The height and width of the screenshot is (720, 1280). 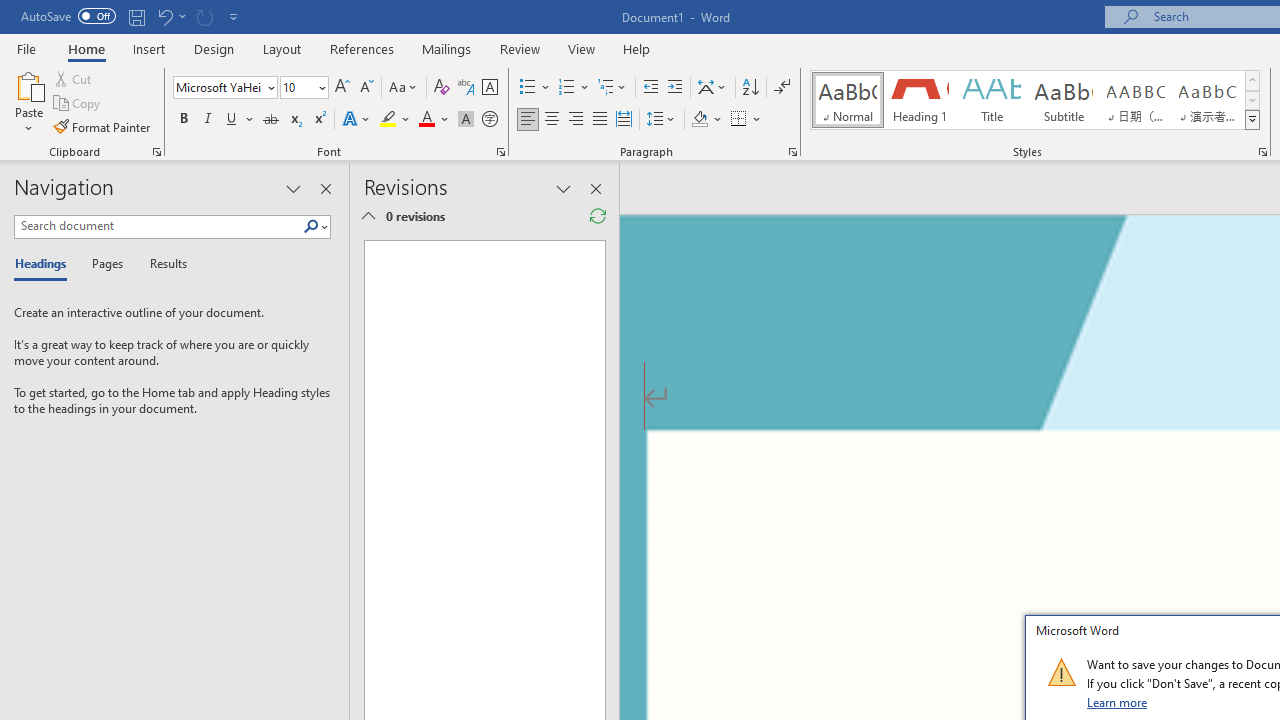 I want to click on Copy, so click(x=78, y=104).